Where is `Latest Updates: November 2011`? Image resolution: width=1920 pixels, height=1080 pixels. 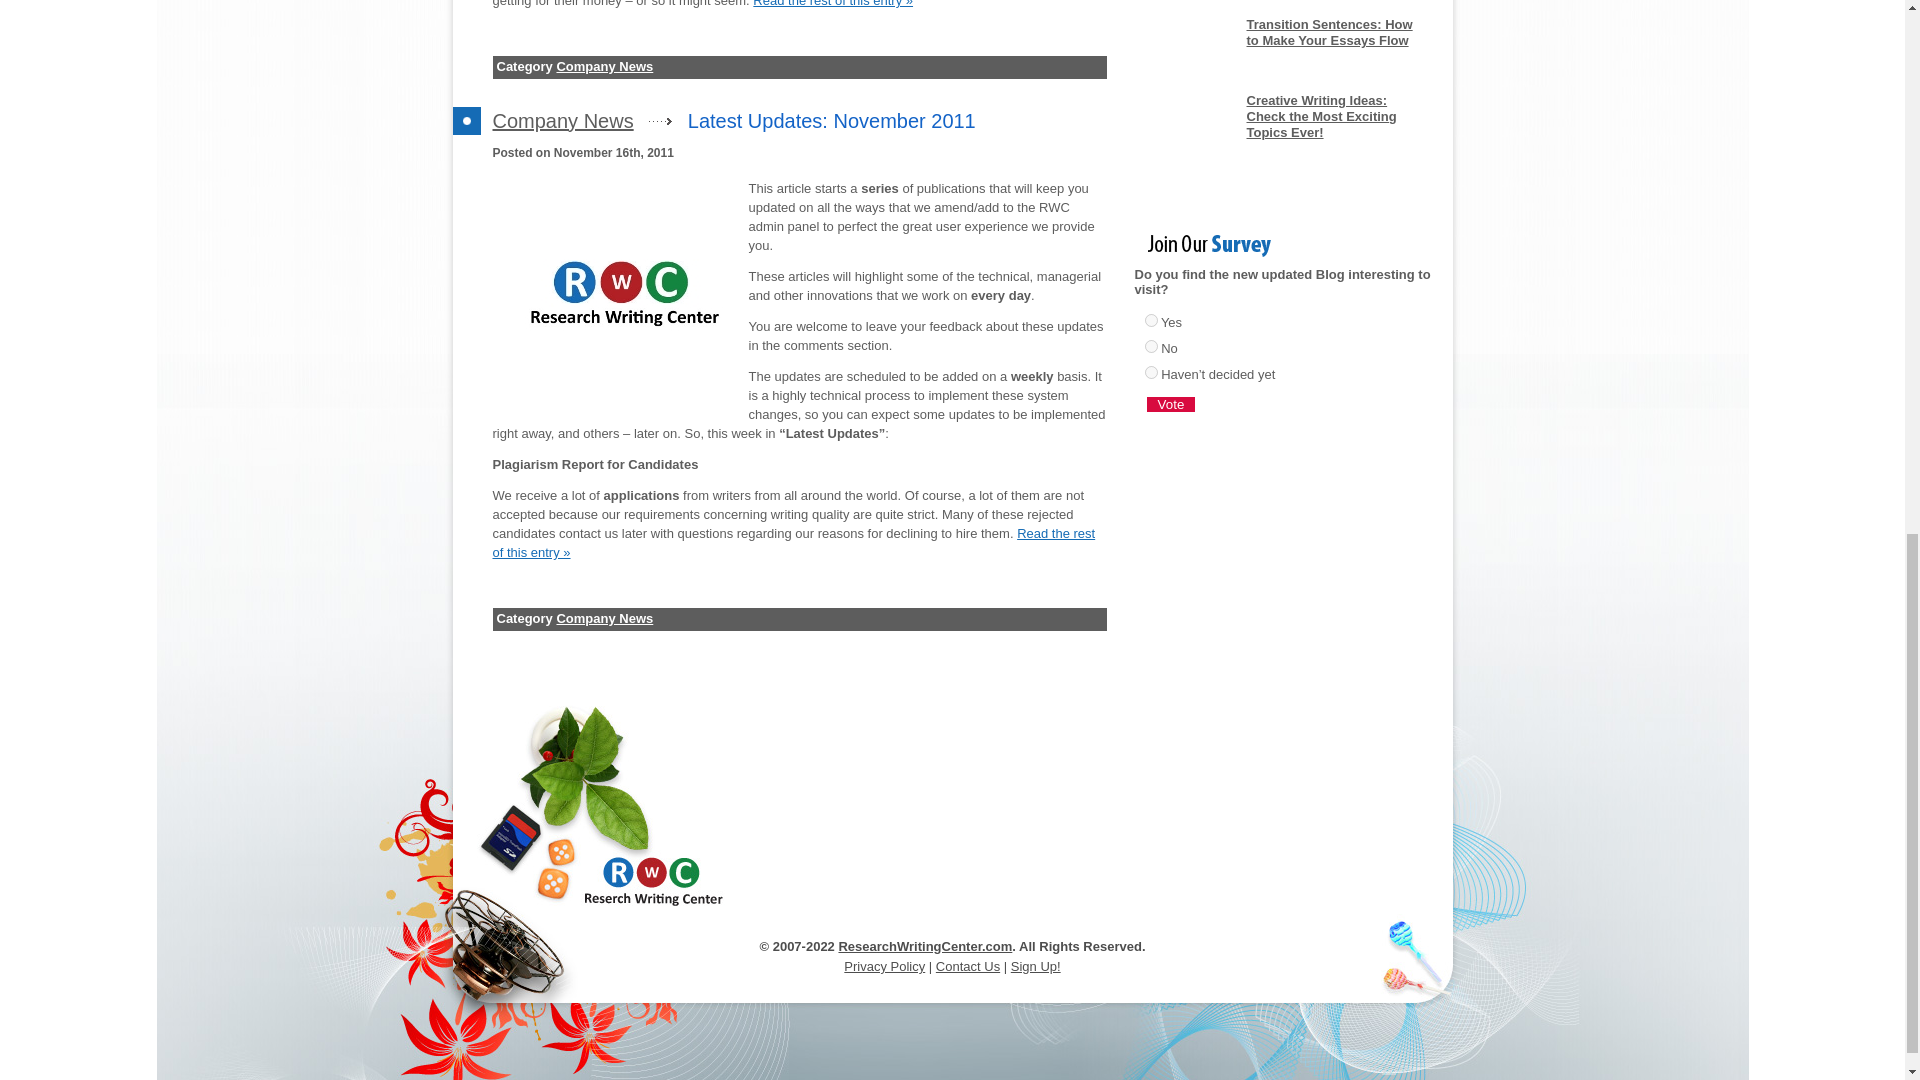 Latest Updates: November 2011 is located at coordinates (831, 120).